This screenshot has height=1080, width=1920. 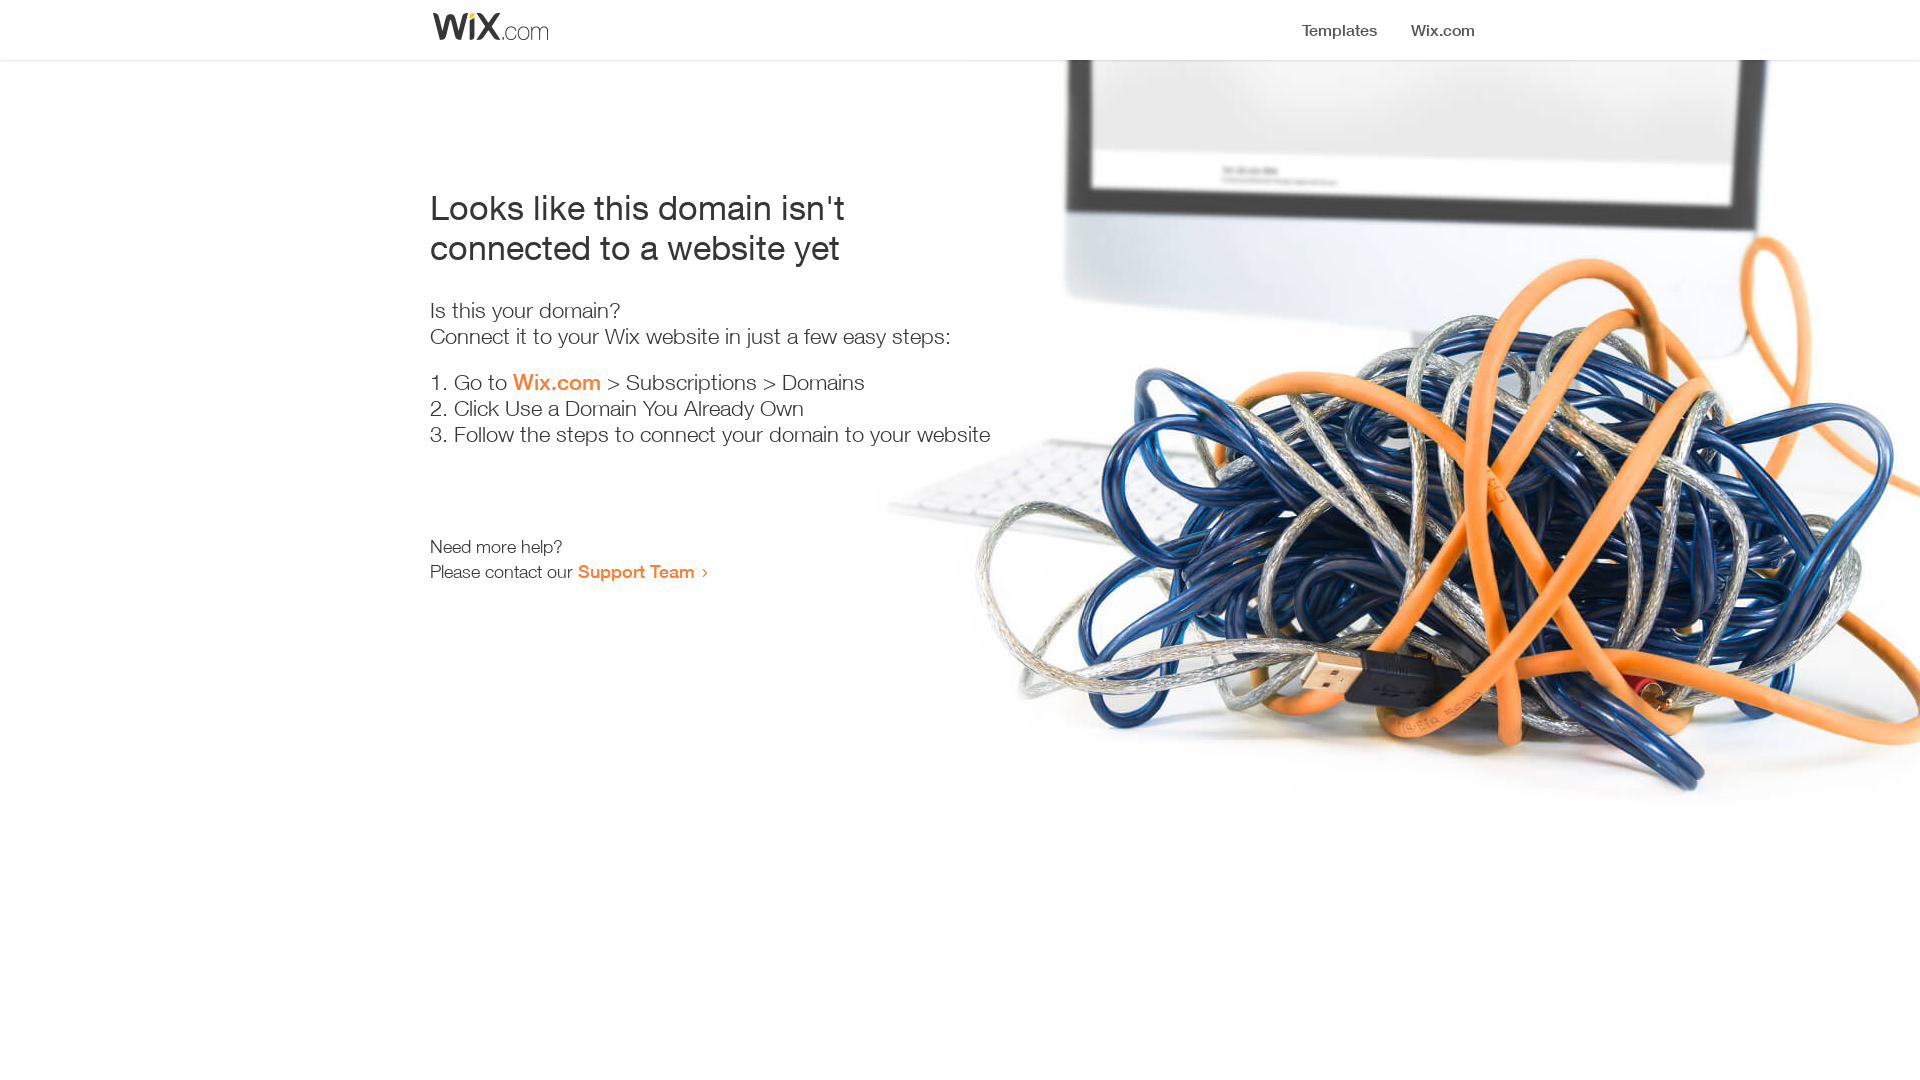 I want to click on Wix.com, so click(x=557, y=382).